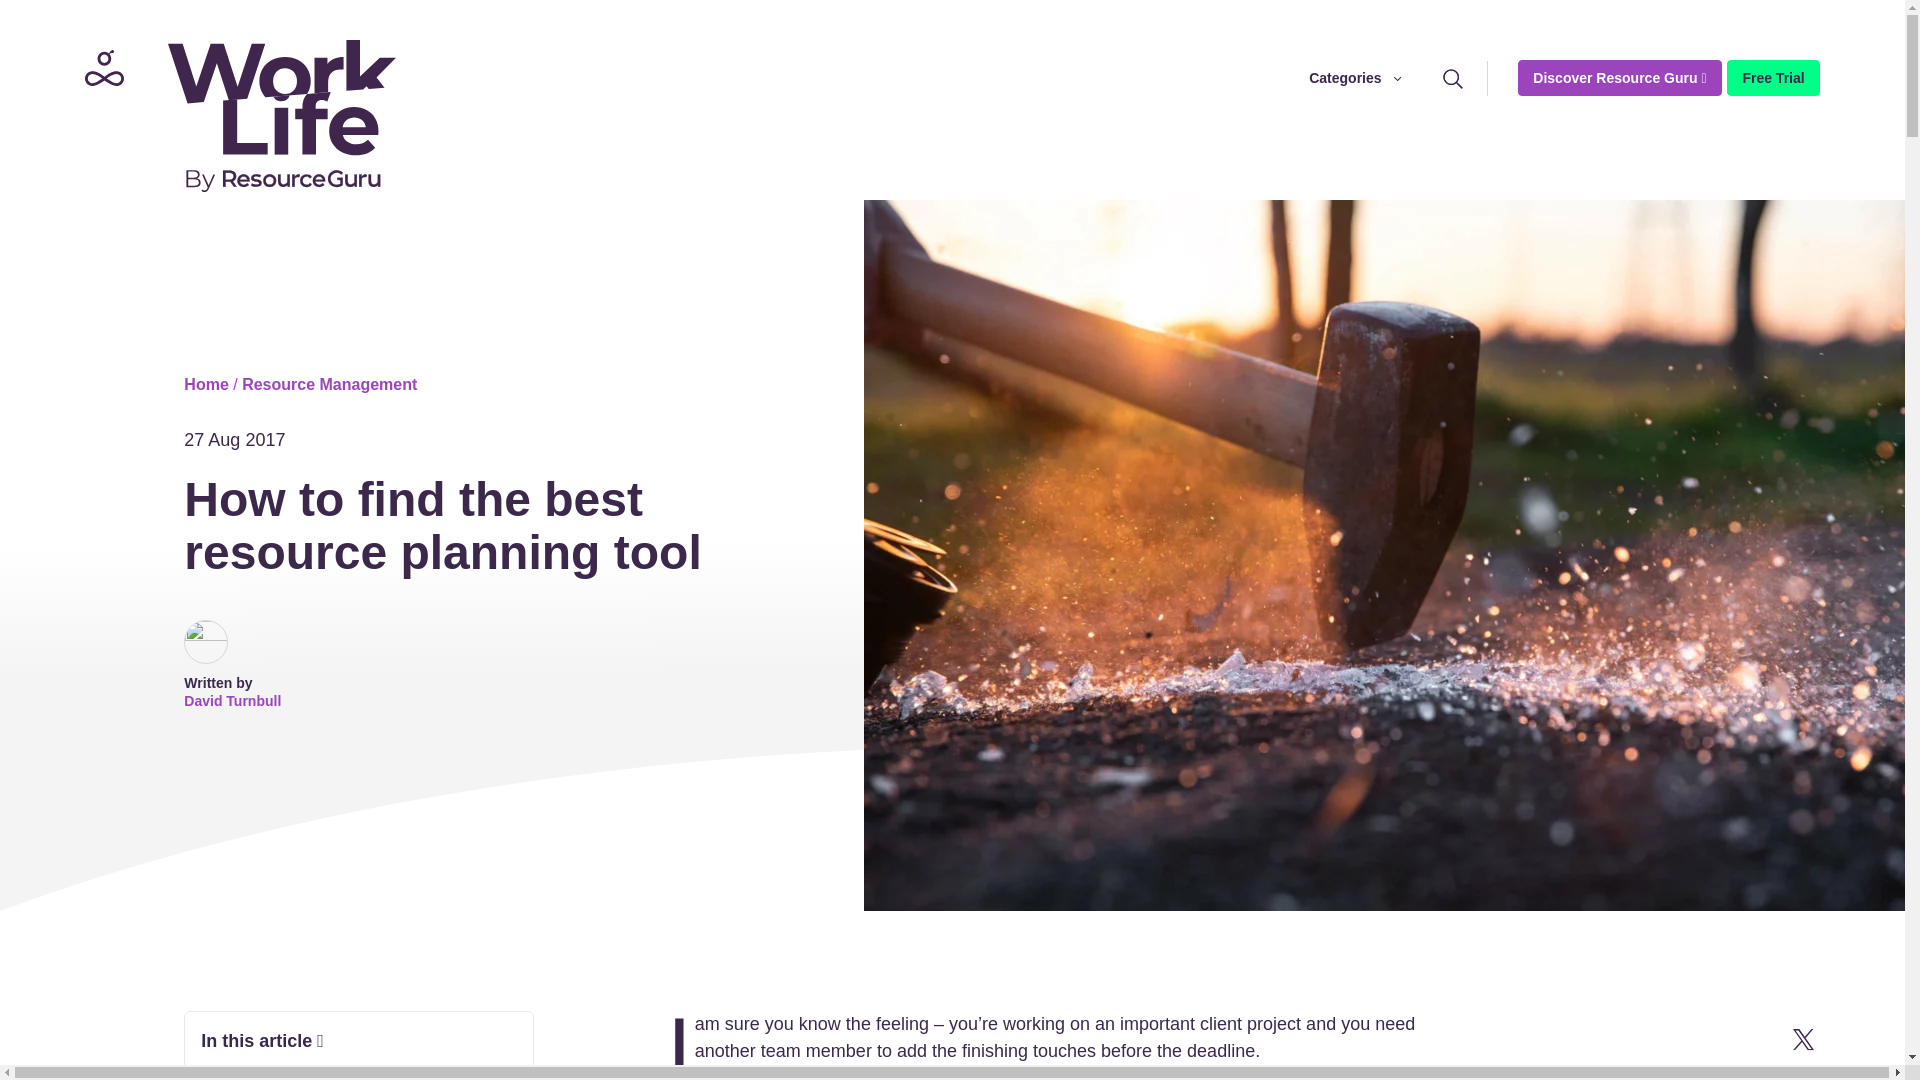 This screenshot has height=1080, width=1920. I want to click on Home, so click(206, 384).